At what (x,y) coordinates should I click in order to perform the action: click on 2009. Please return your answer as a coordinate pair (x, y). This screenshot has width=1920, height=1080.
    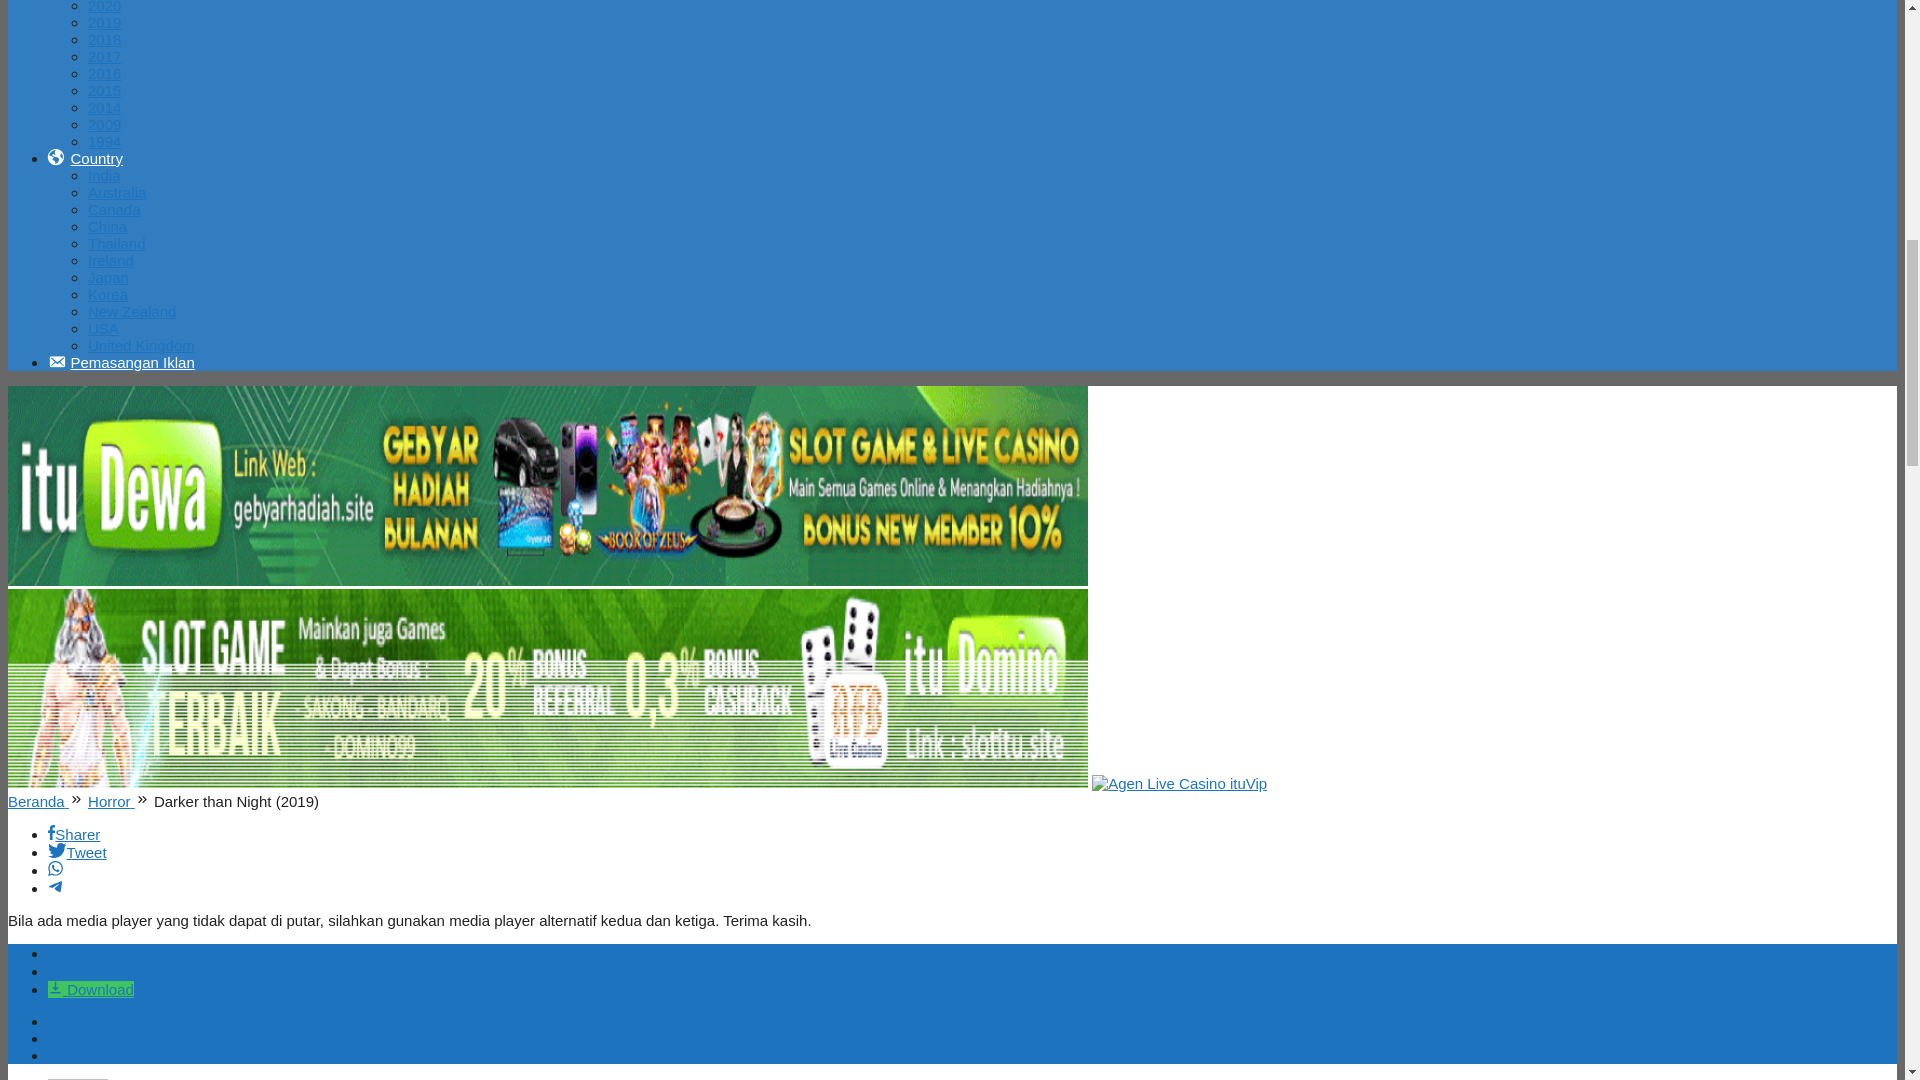
    Looking at the image, I should click on (104, 124).